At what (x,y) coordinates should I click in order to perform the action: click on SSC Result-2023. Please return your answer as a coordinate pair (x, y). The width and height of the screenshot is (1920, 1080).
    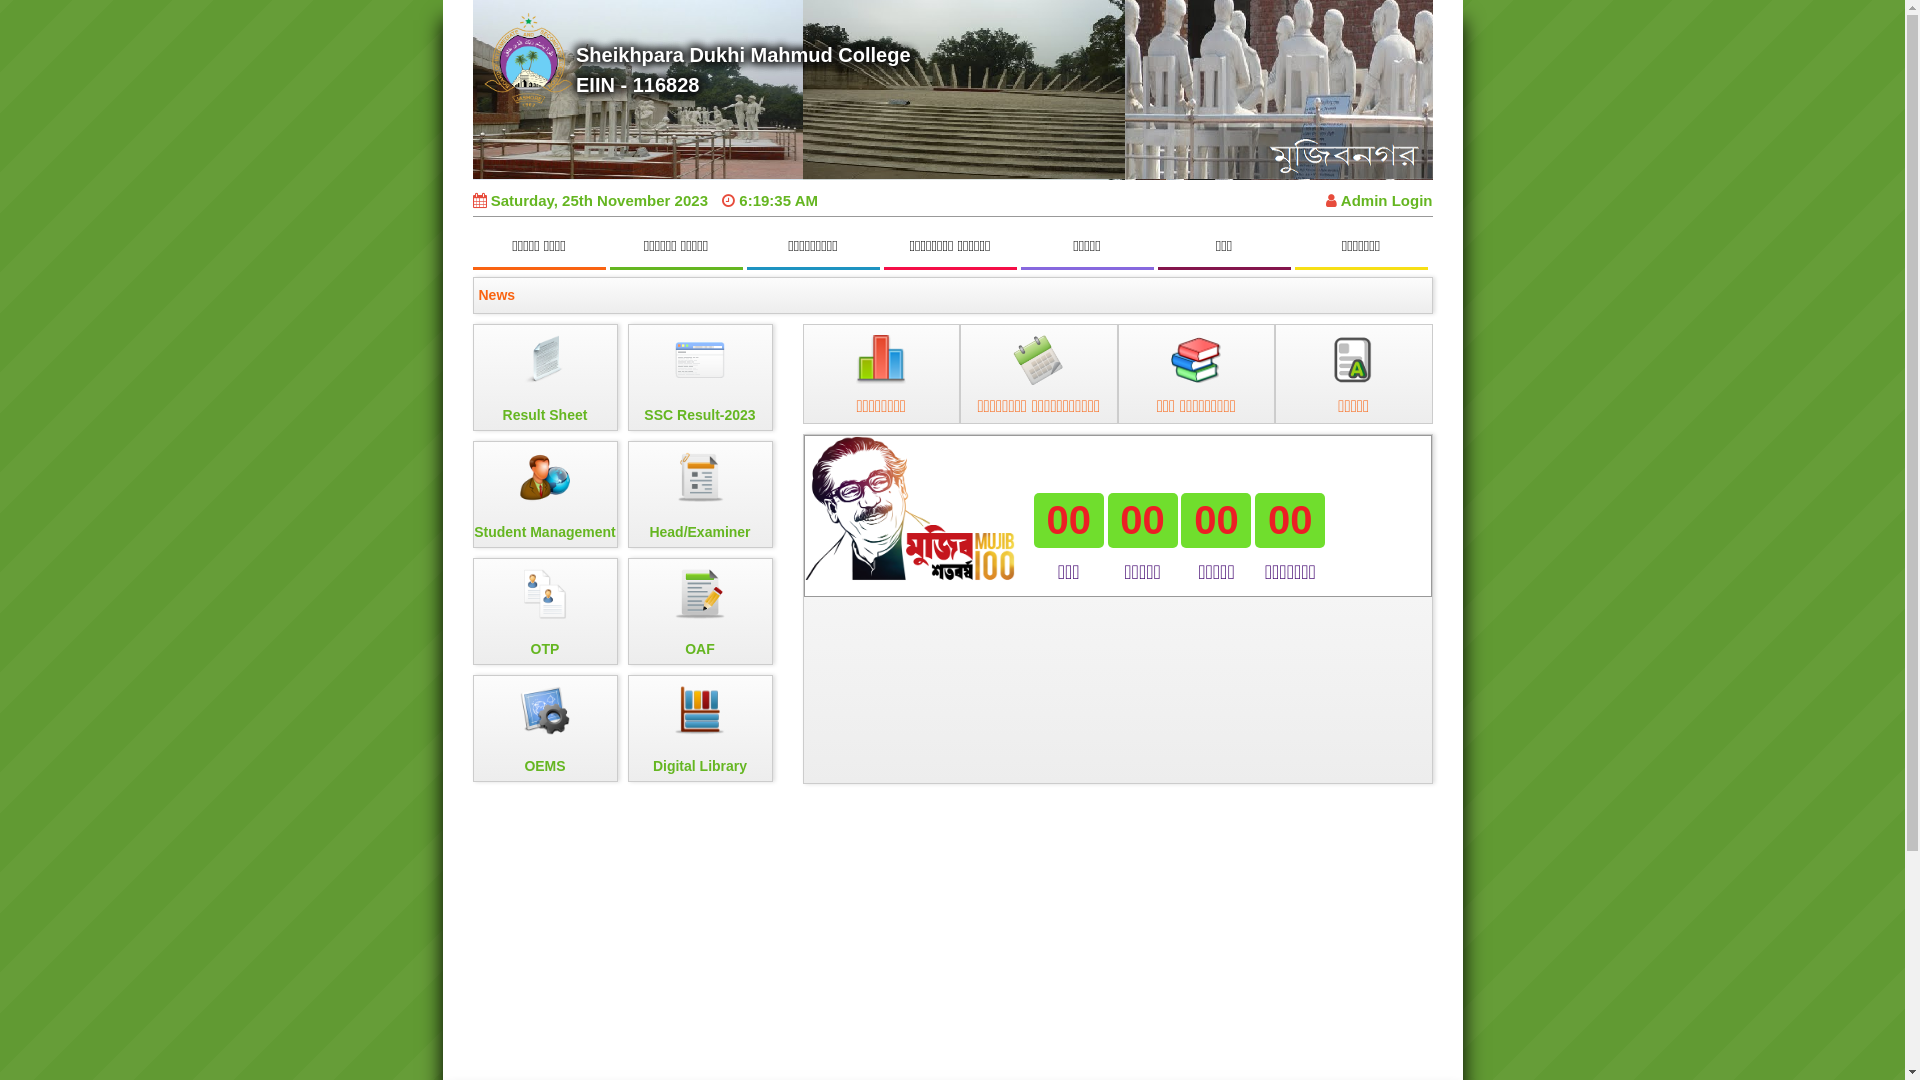
    Looking at the image, I should click on (700, 378).